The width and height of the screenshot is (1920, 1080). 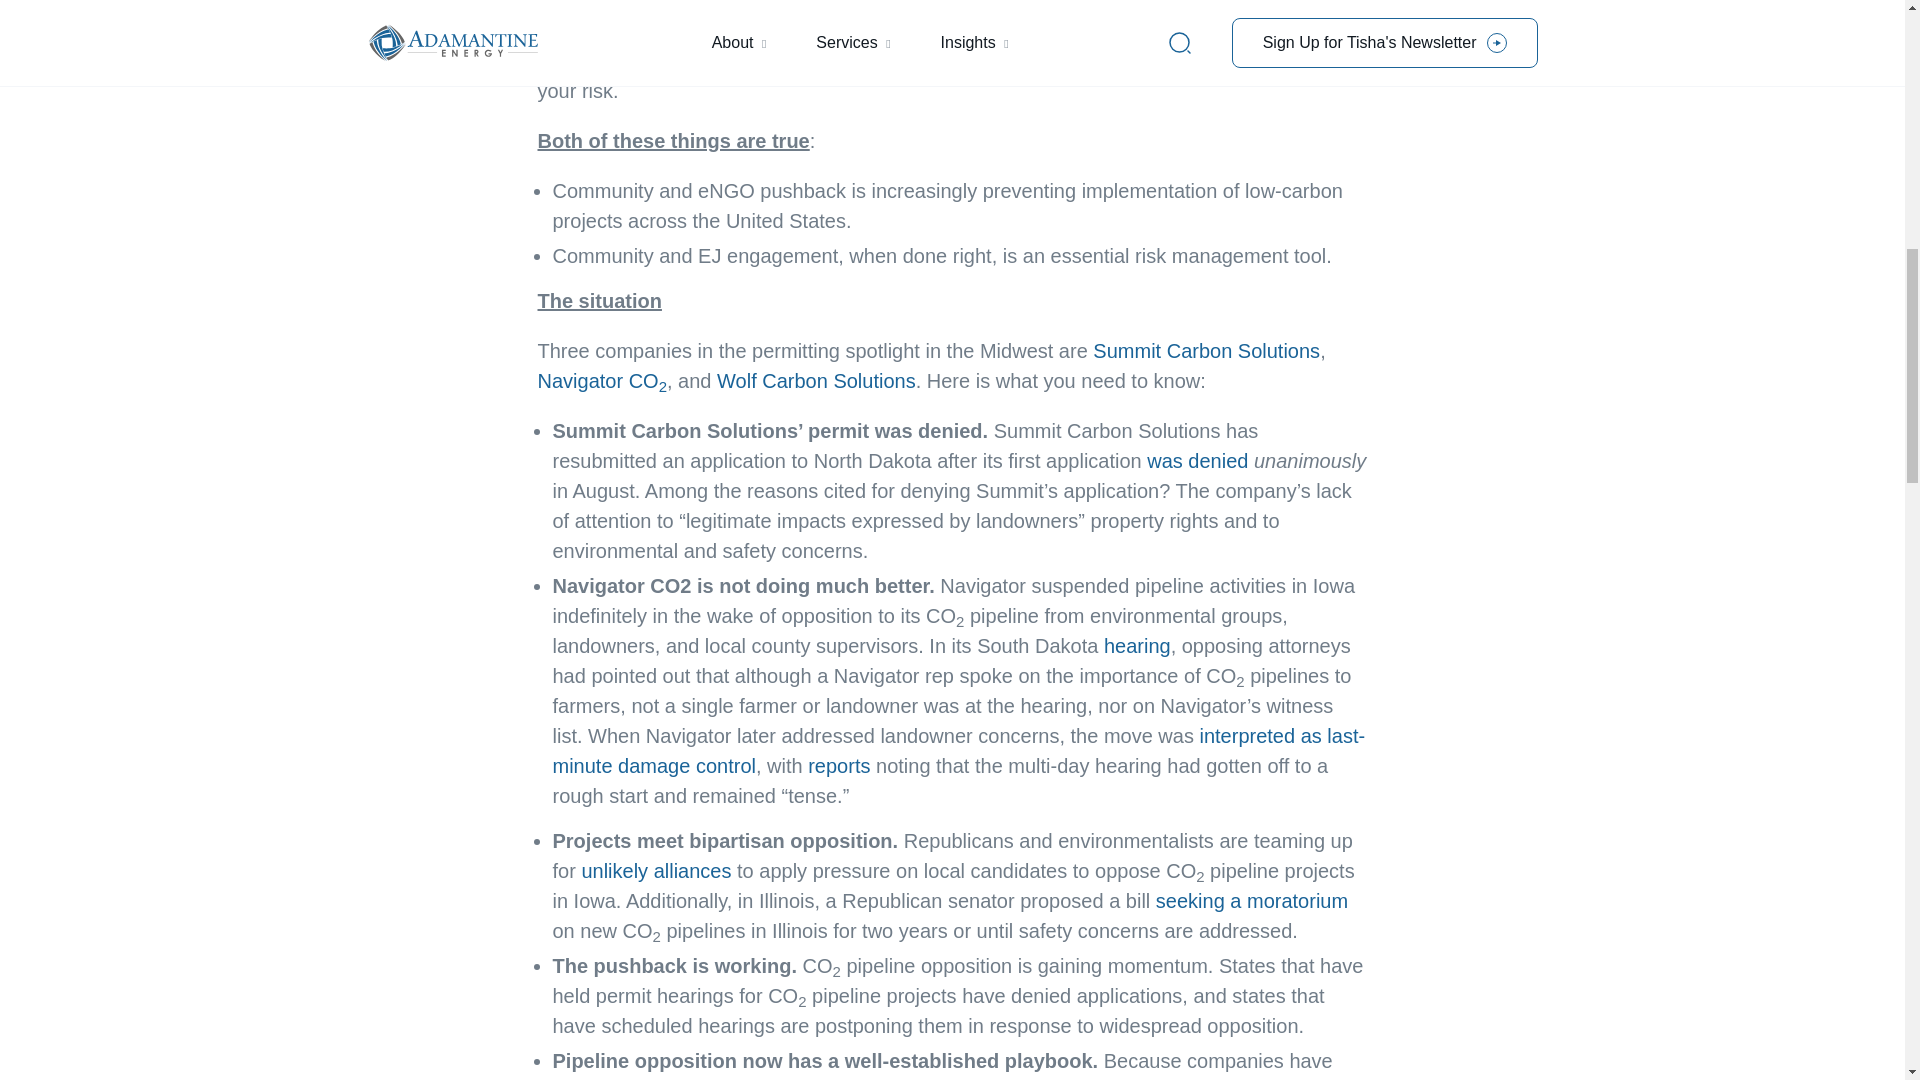 What do you see at coordinates (958, 750) in the screenshot?
I see `interpreted as last-minute damage control` at bounding box center [958, 750].